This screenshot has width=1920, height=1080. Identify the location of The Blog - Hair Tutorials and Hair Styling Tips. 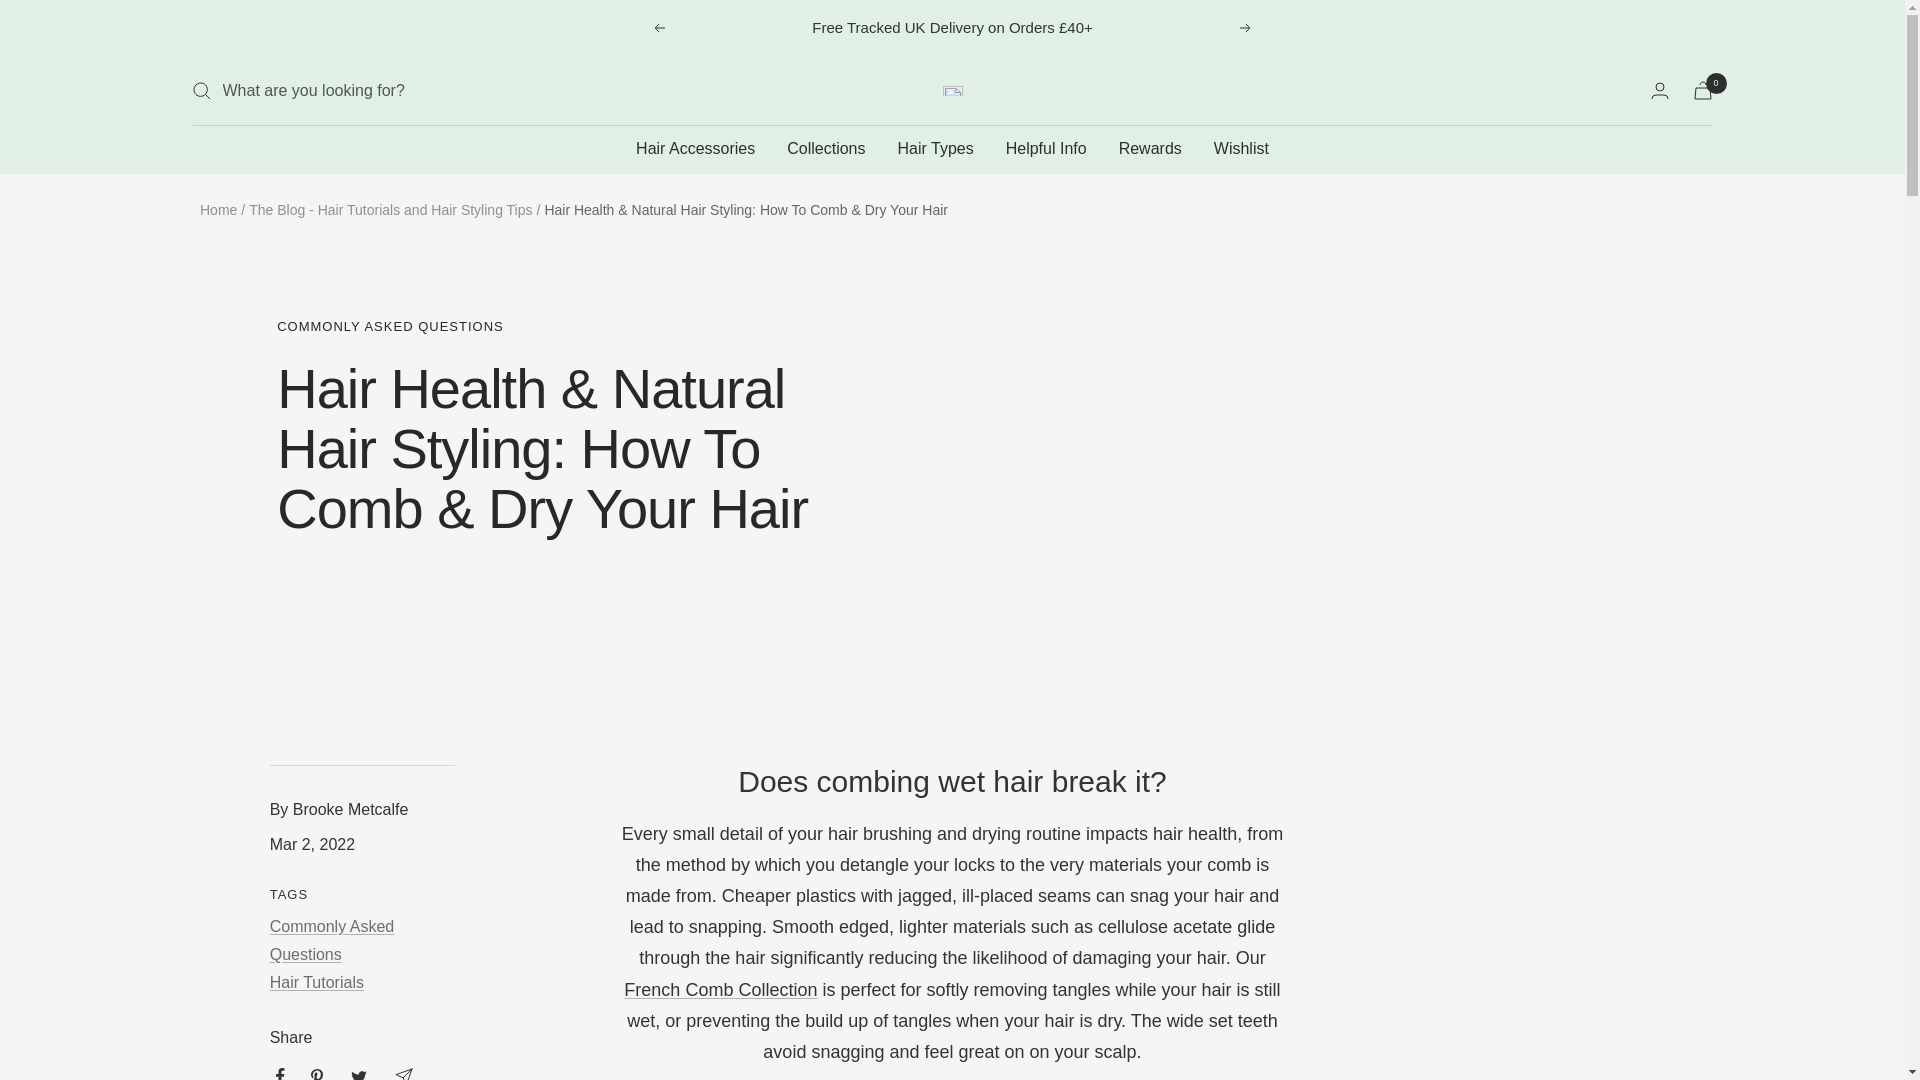
(390, 210).